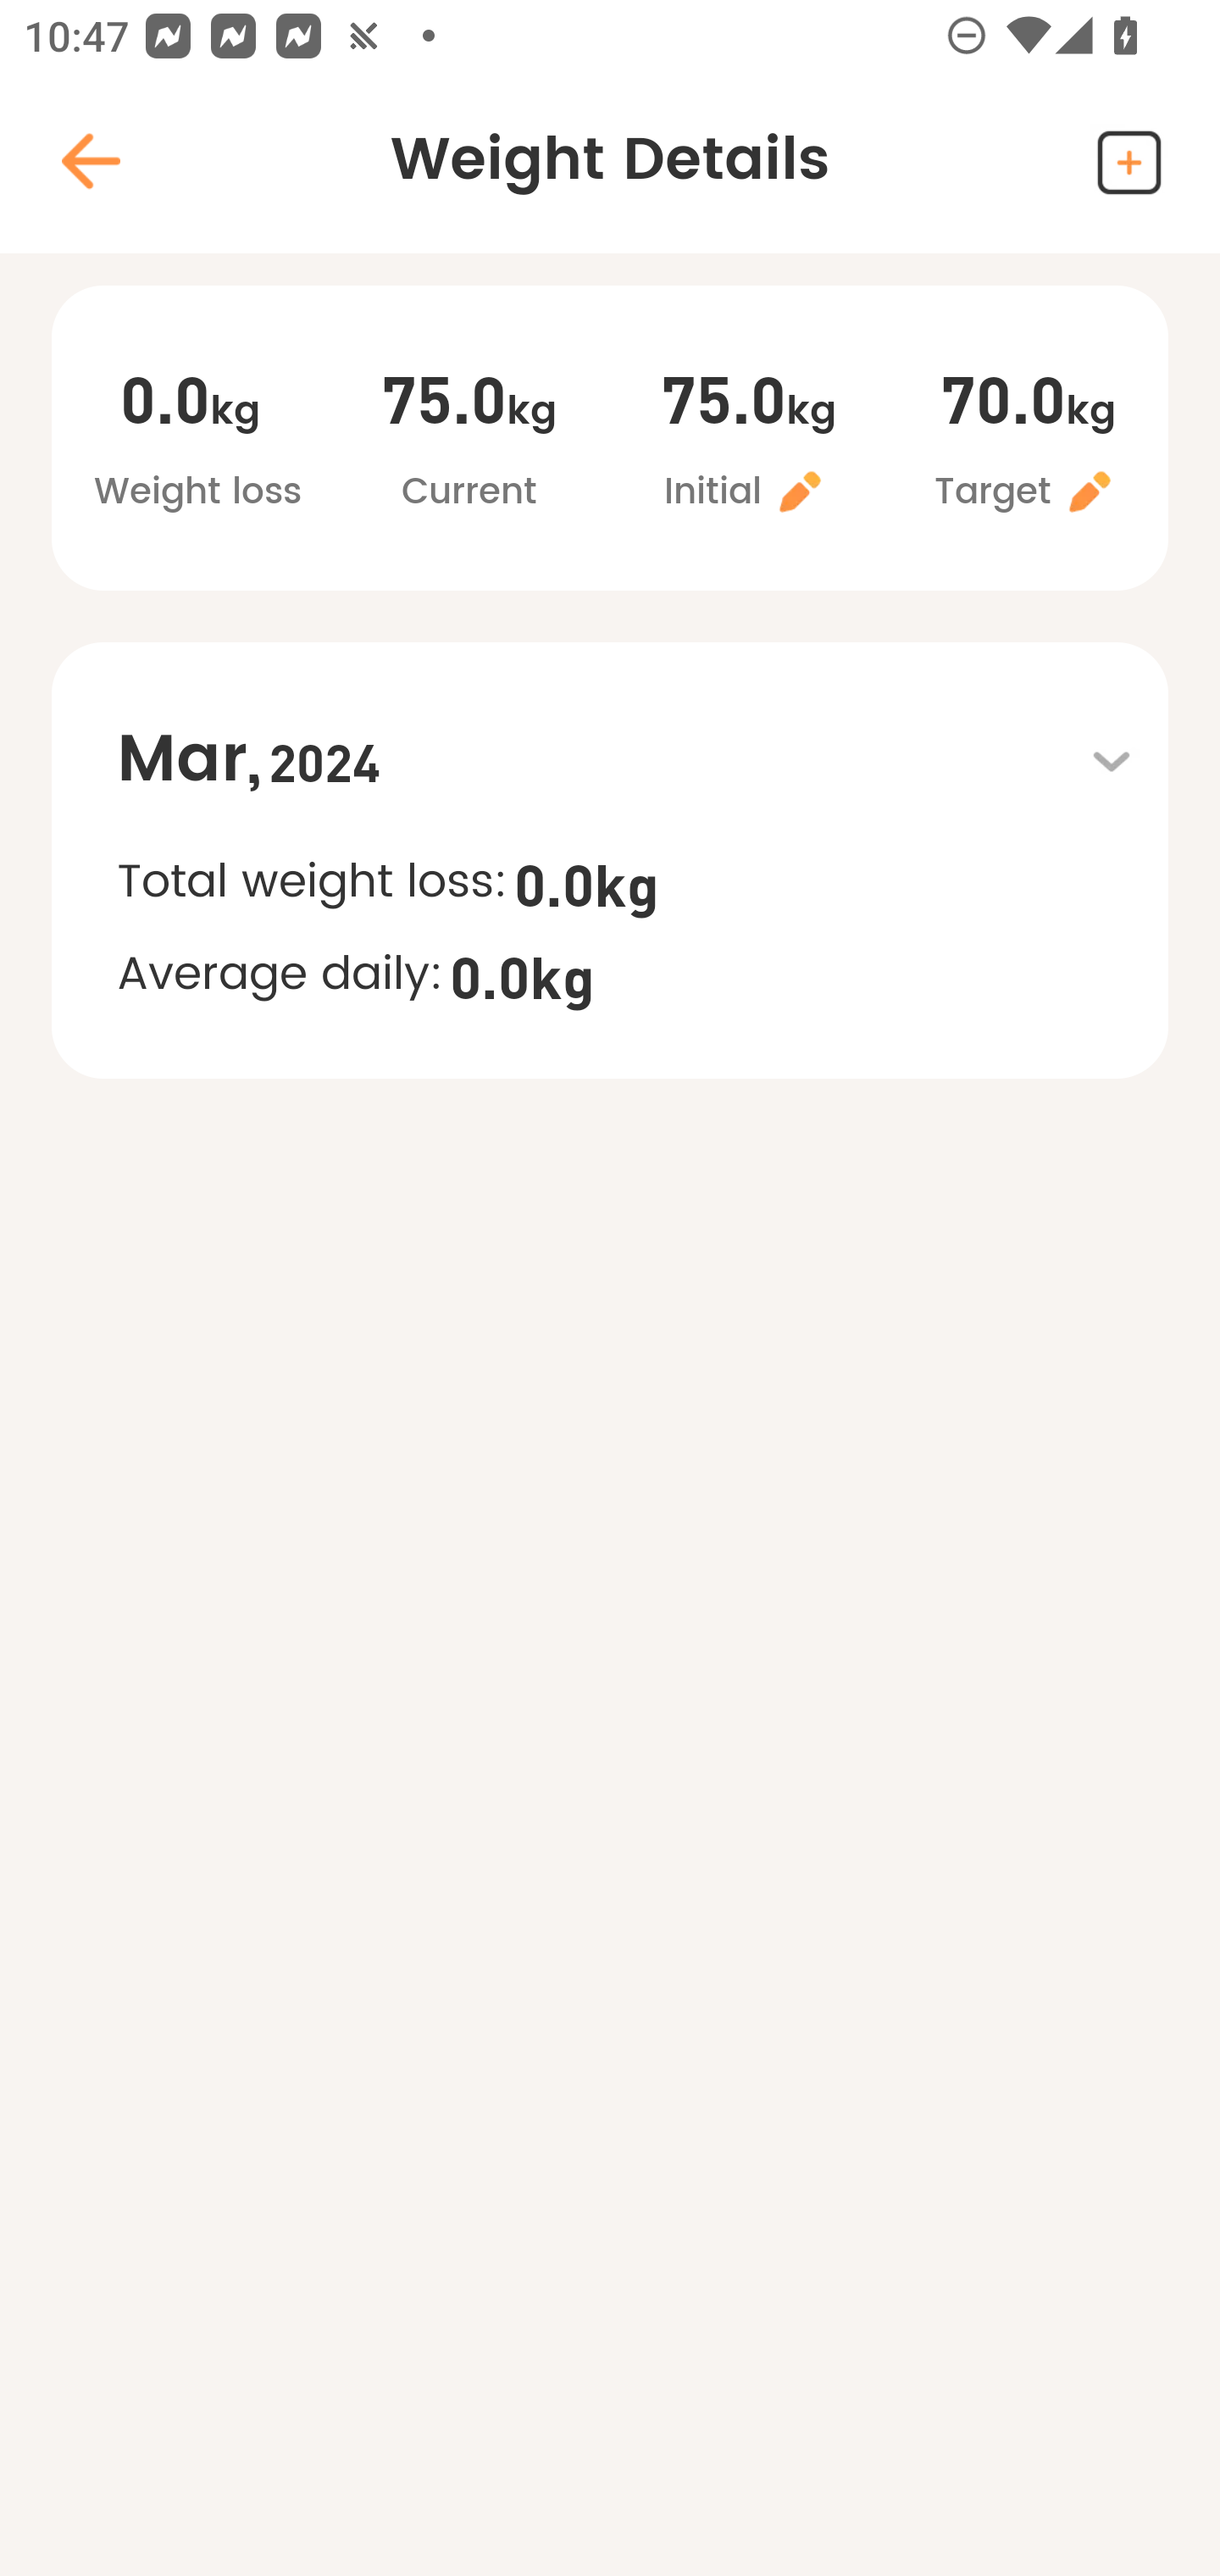  Describe the element at coordinates (748, 441) in the screenshot. I see `75.0kg Initial` at that location.